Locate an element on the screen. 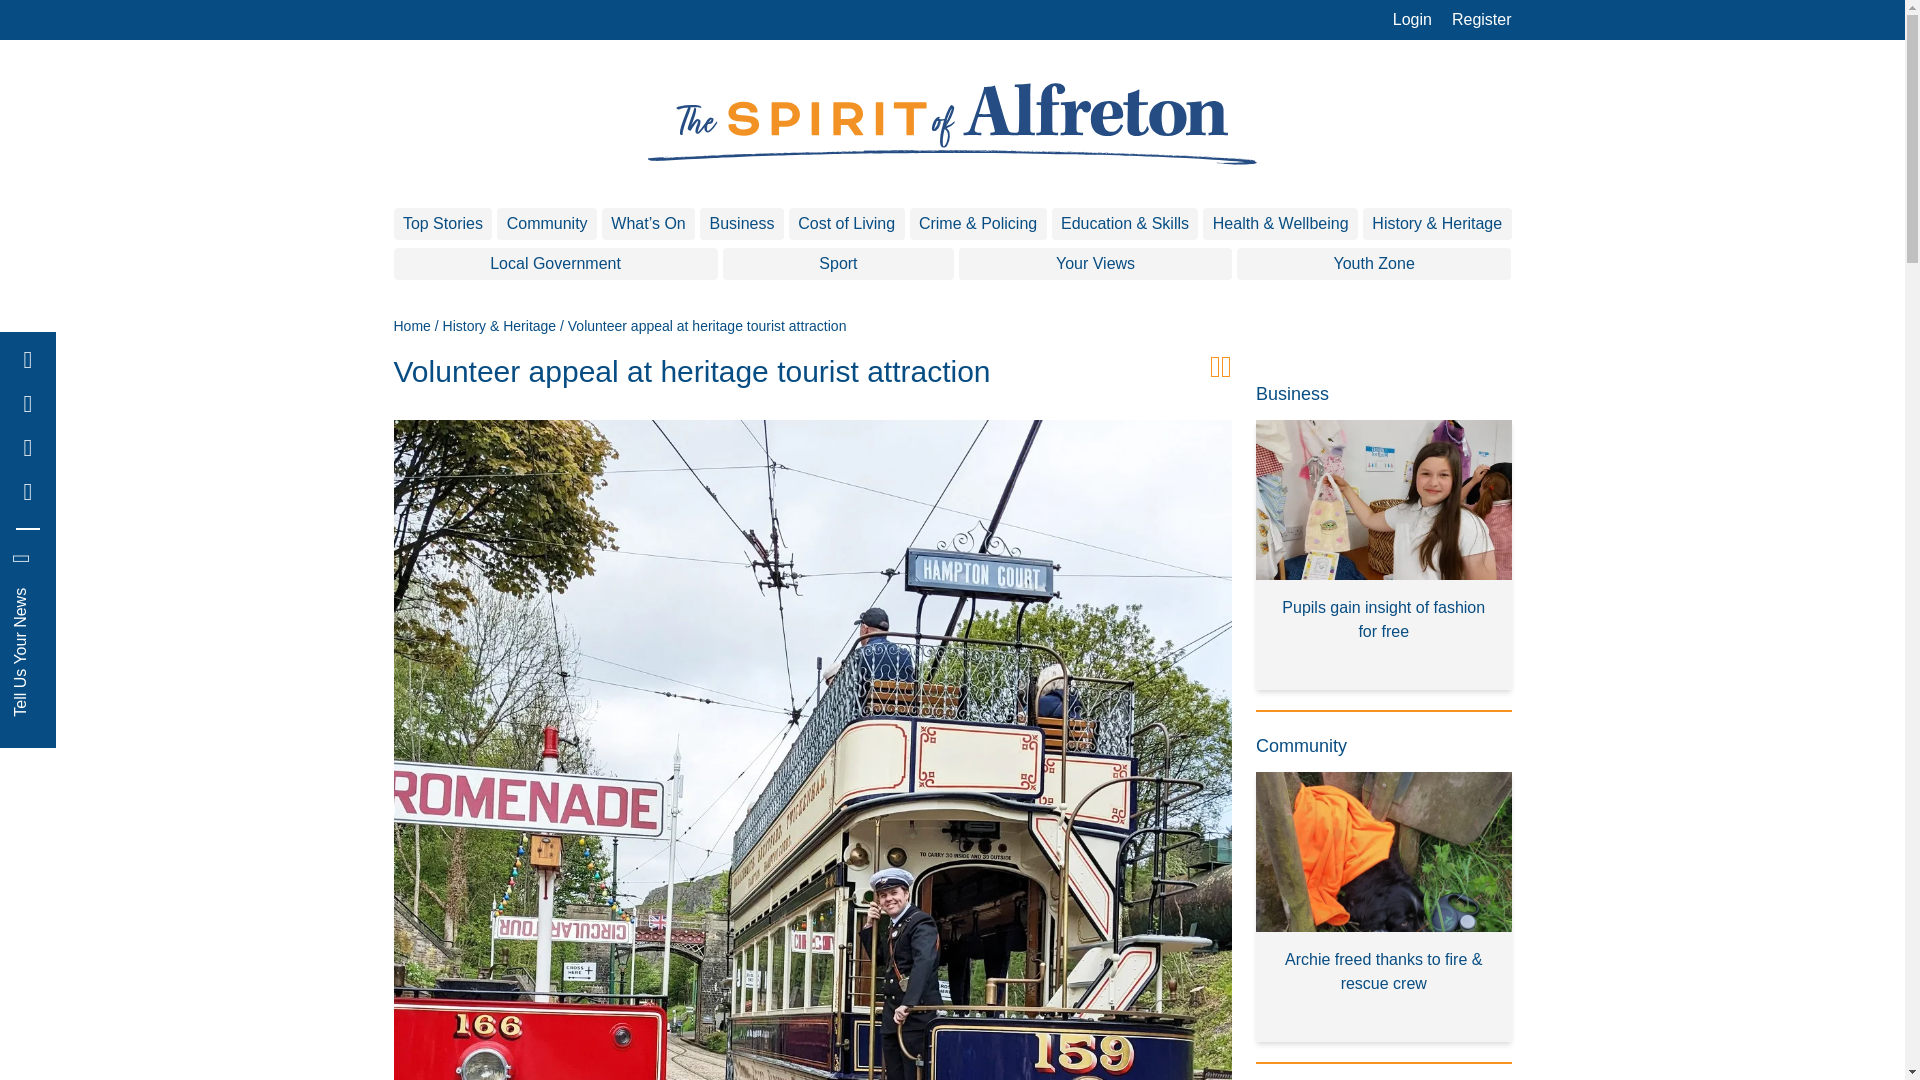  Cost of Living is located at coordinates (846, 224).